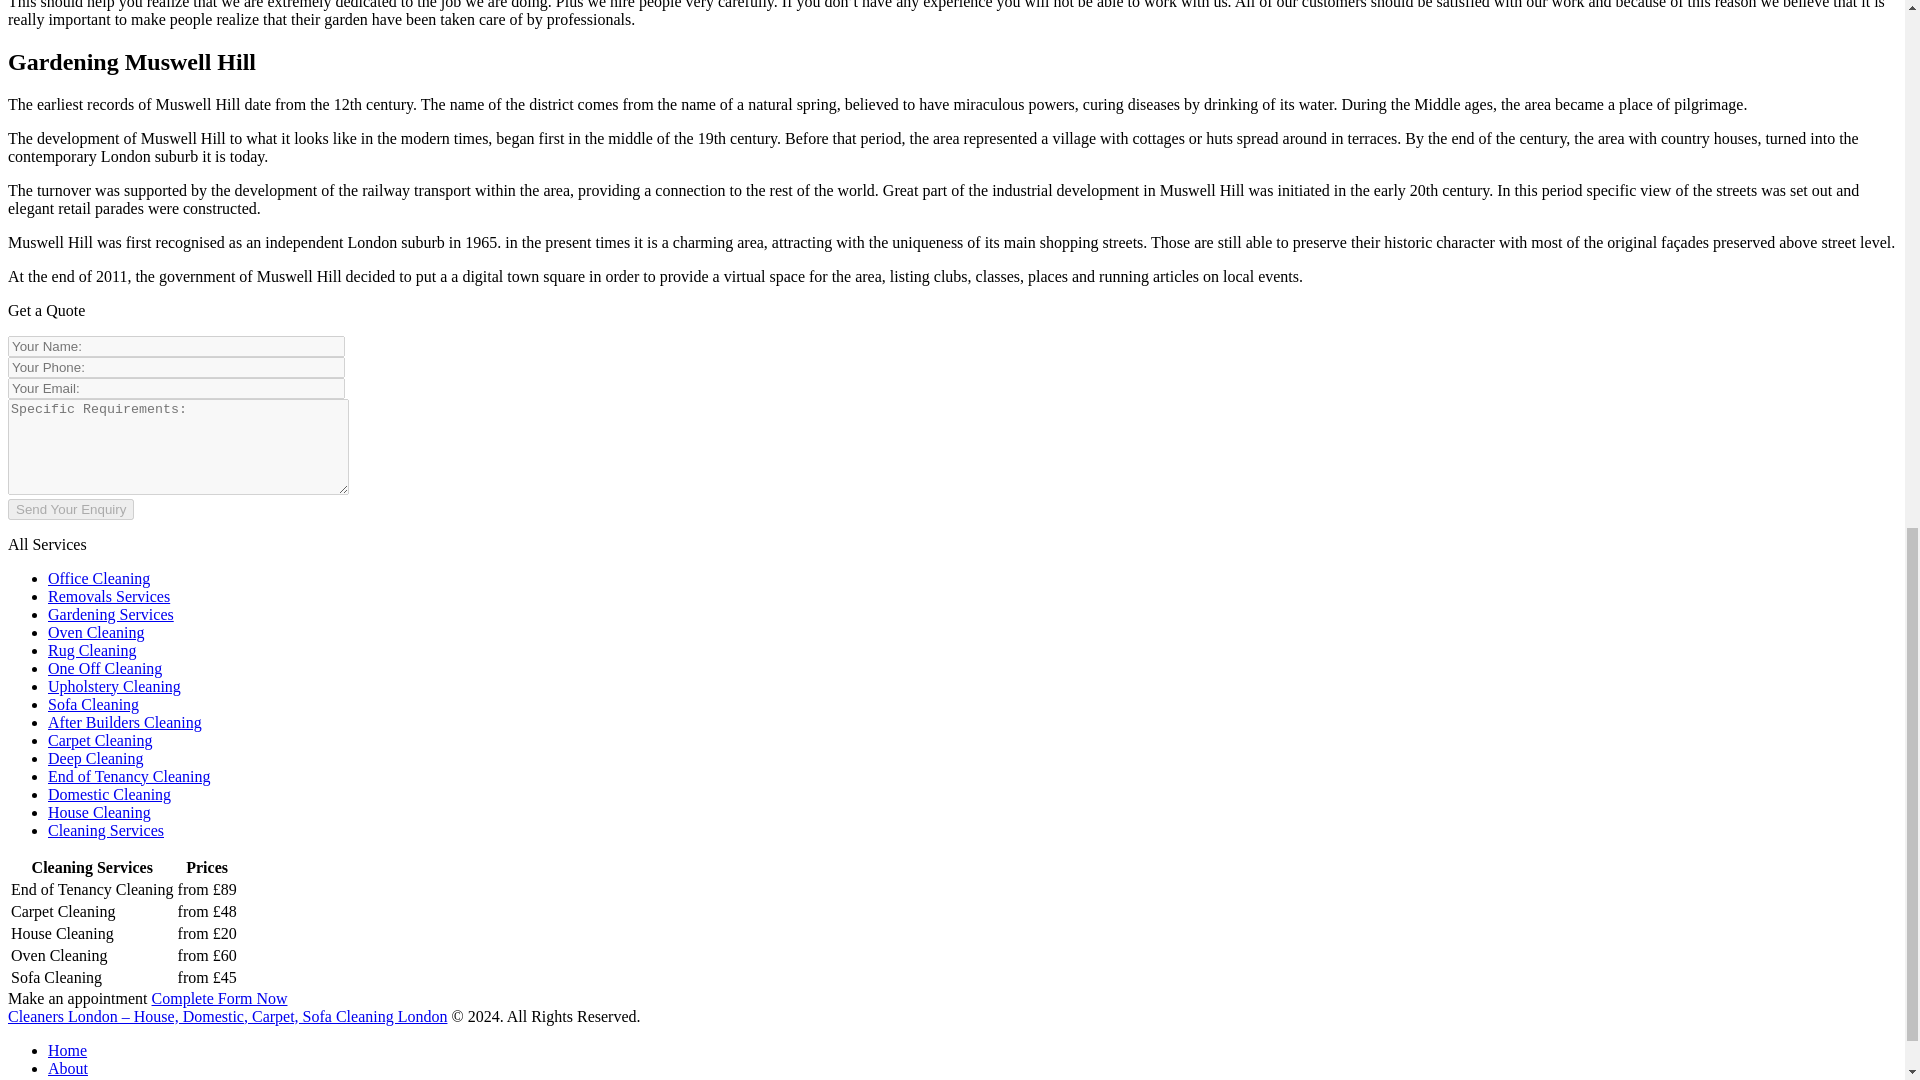 The width and height of the screenshot is (1920, 1080). What do you see at coordinates (111, 614) in the screenshot?
I see `Gardening Services` at bounding box center [111, 614].